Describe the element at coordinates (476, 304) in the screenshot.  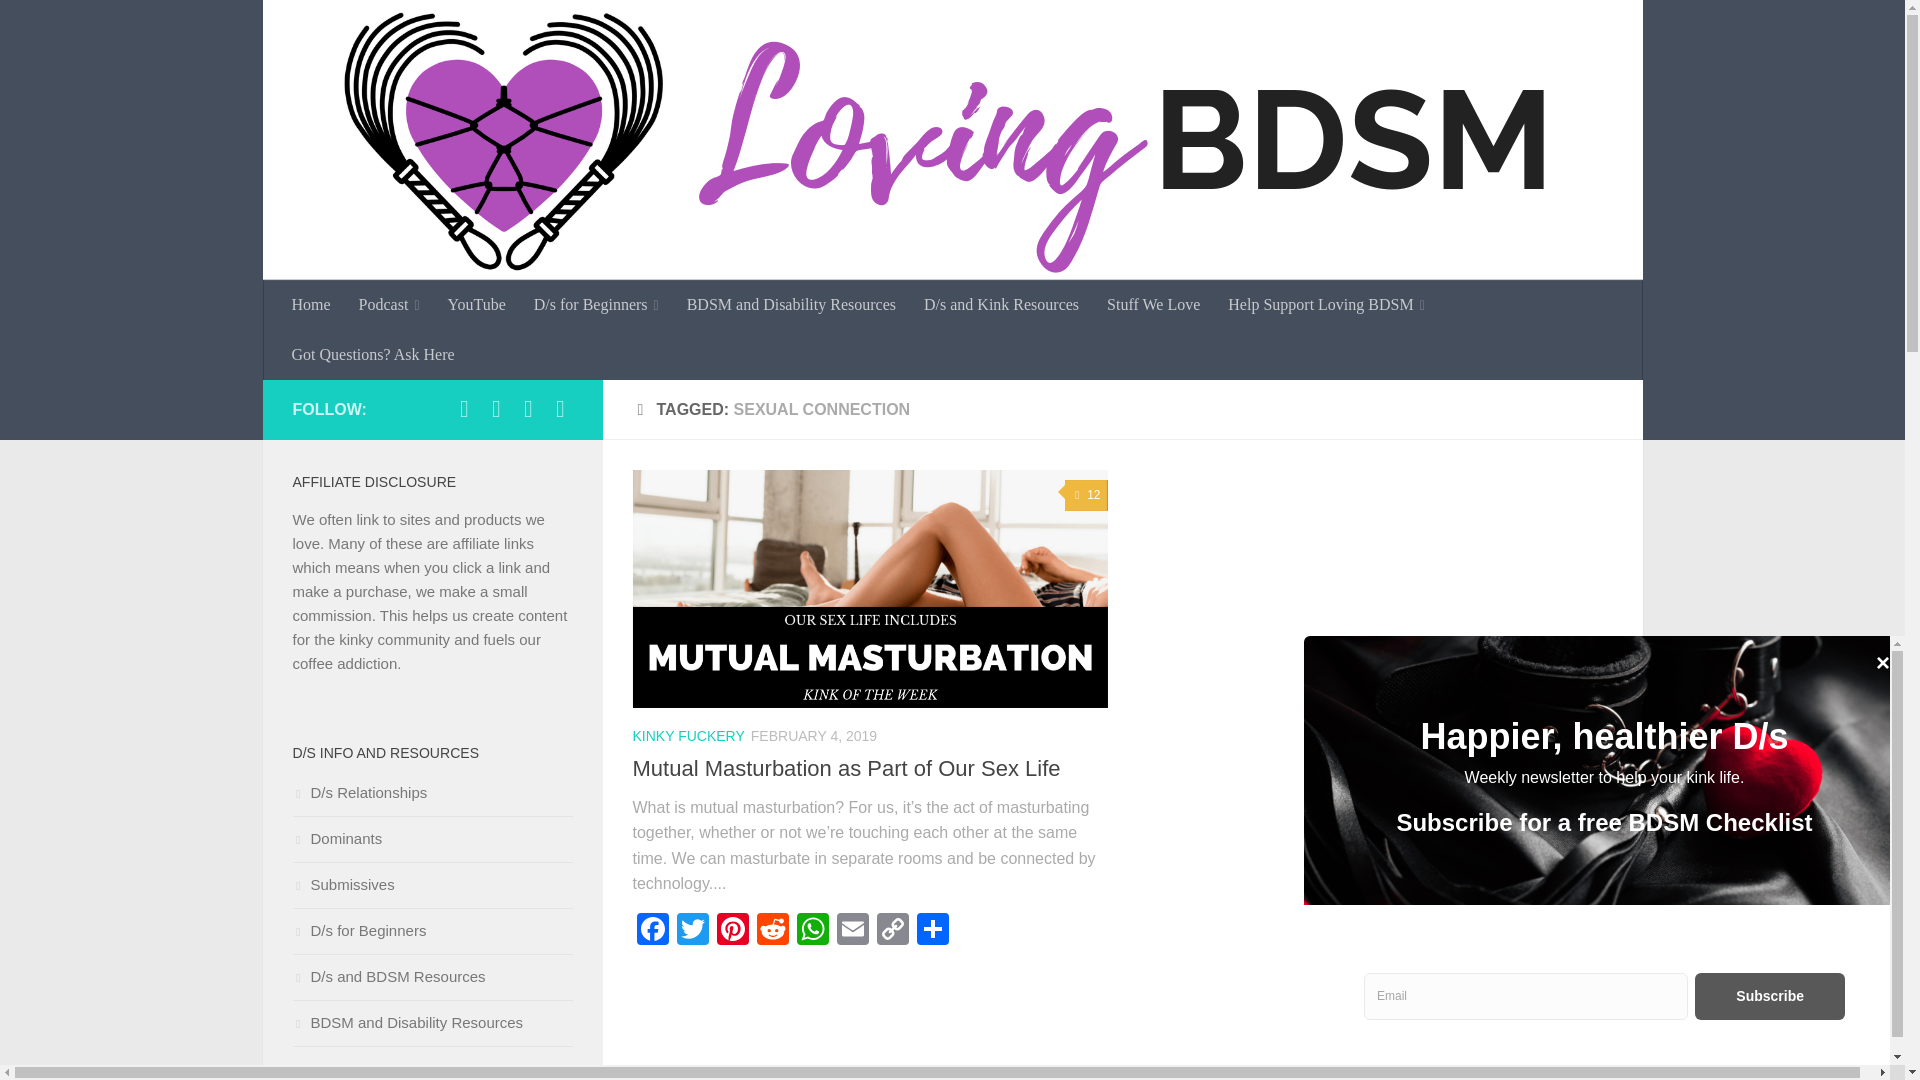
I see `YouTube` at that location.